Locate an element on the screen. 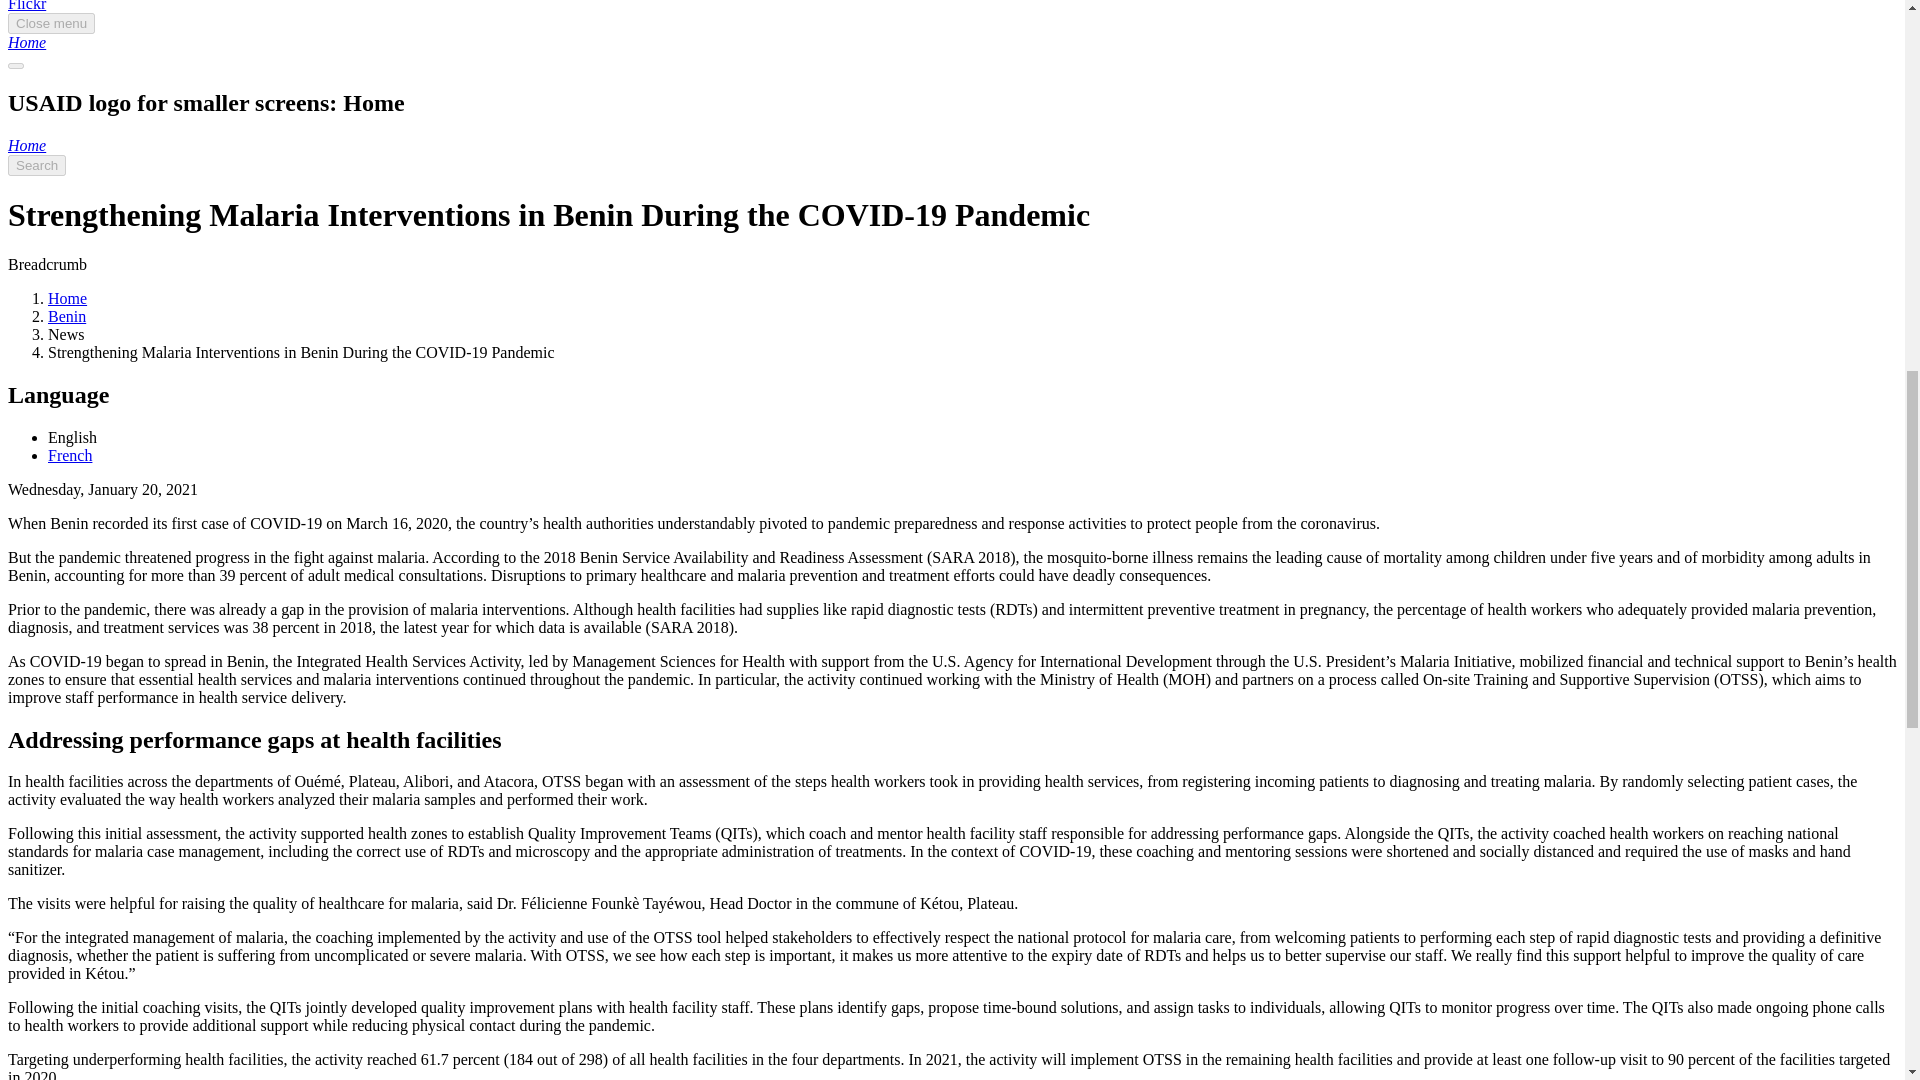 The width and height of the screenshot is (1920, 1080). Benin is located at coordinates (67, 316).